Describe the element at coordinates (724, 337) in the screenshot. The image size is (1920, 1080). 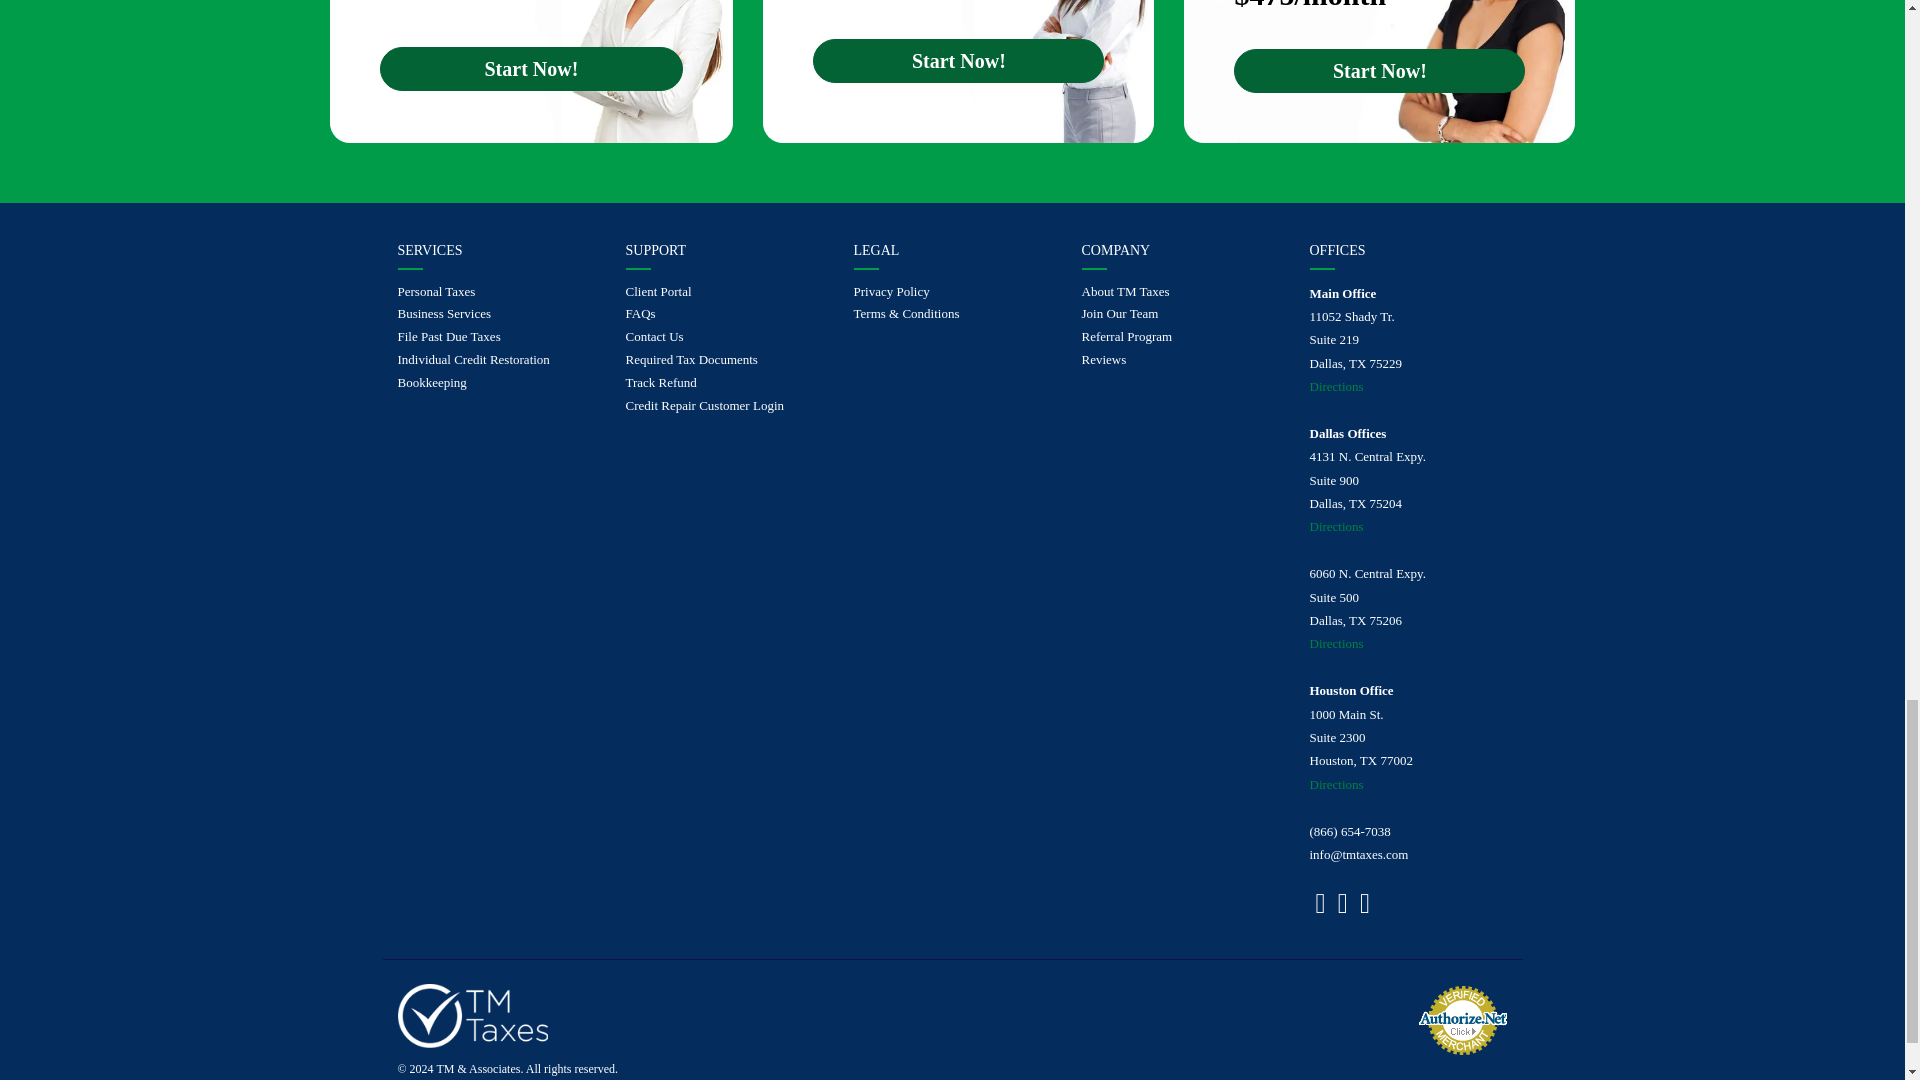
I see `Contact Us` at that location.